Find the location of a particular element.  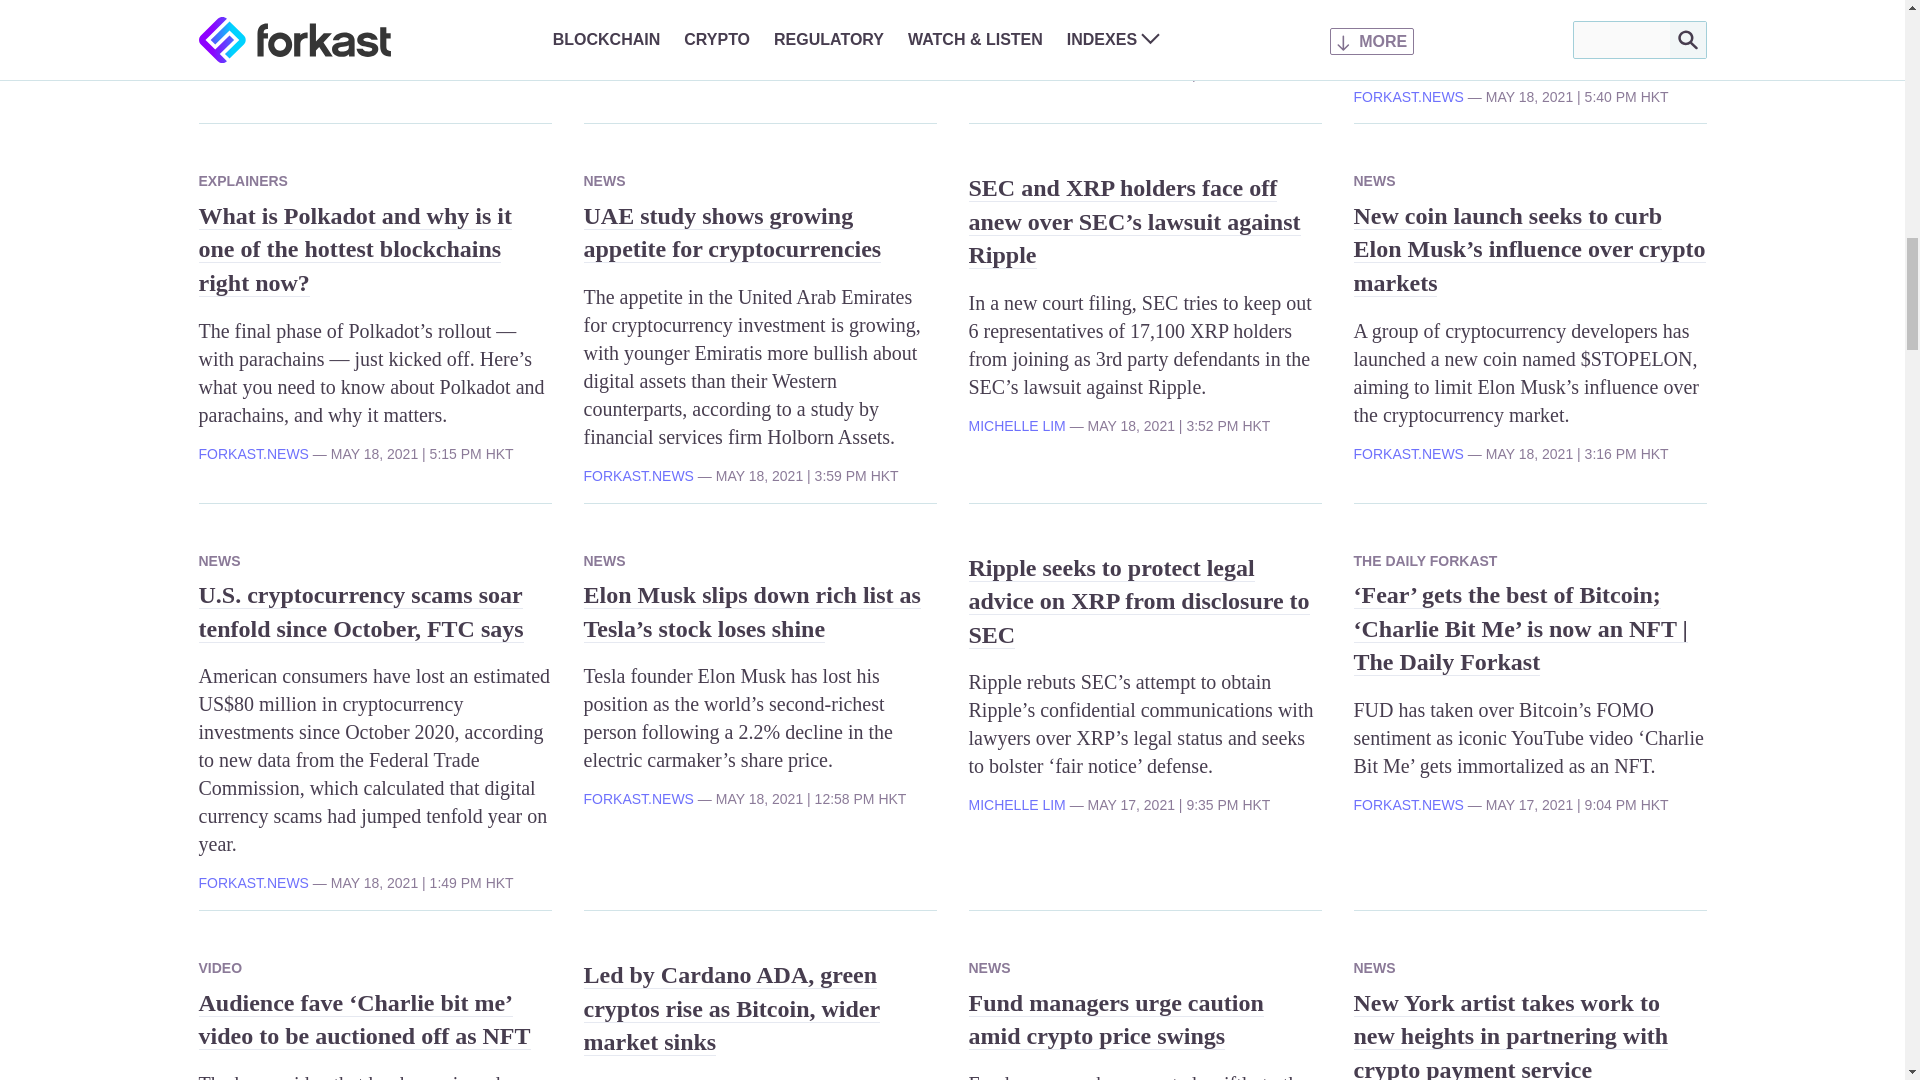

Posts by Forkast.News is located at coordinates (1408, 96).